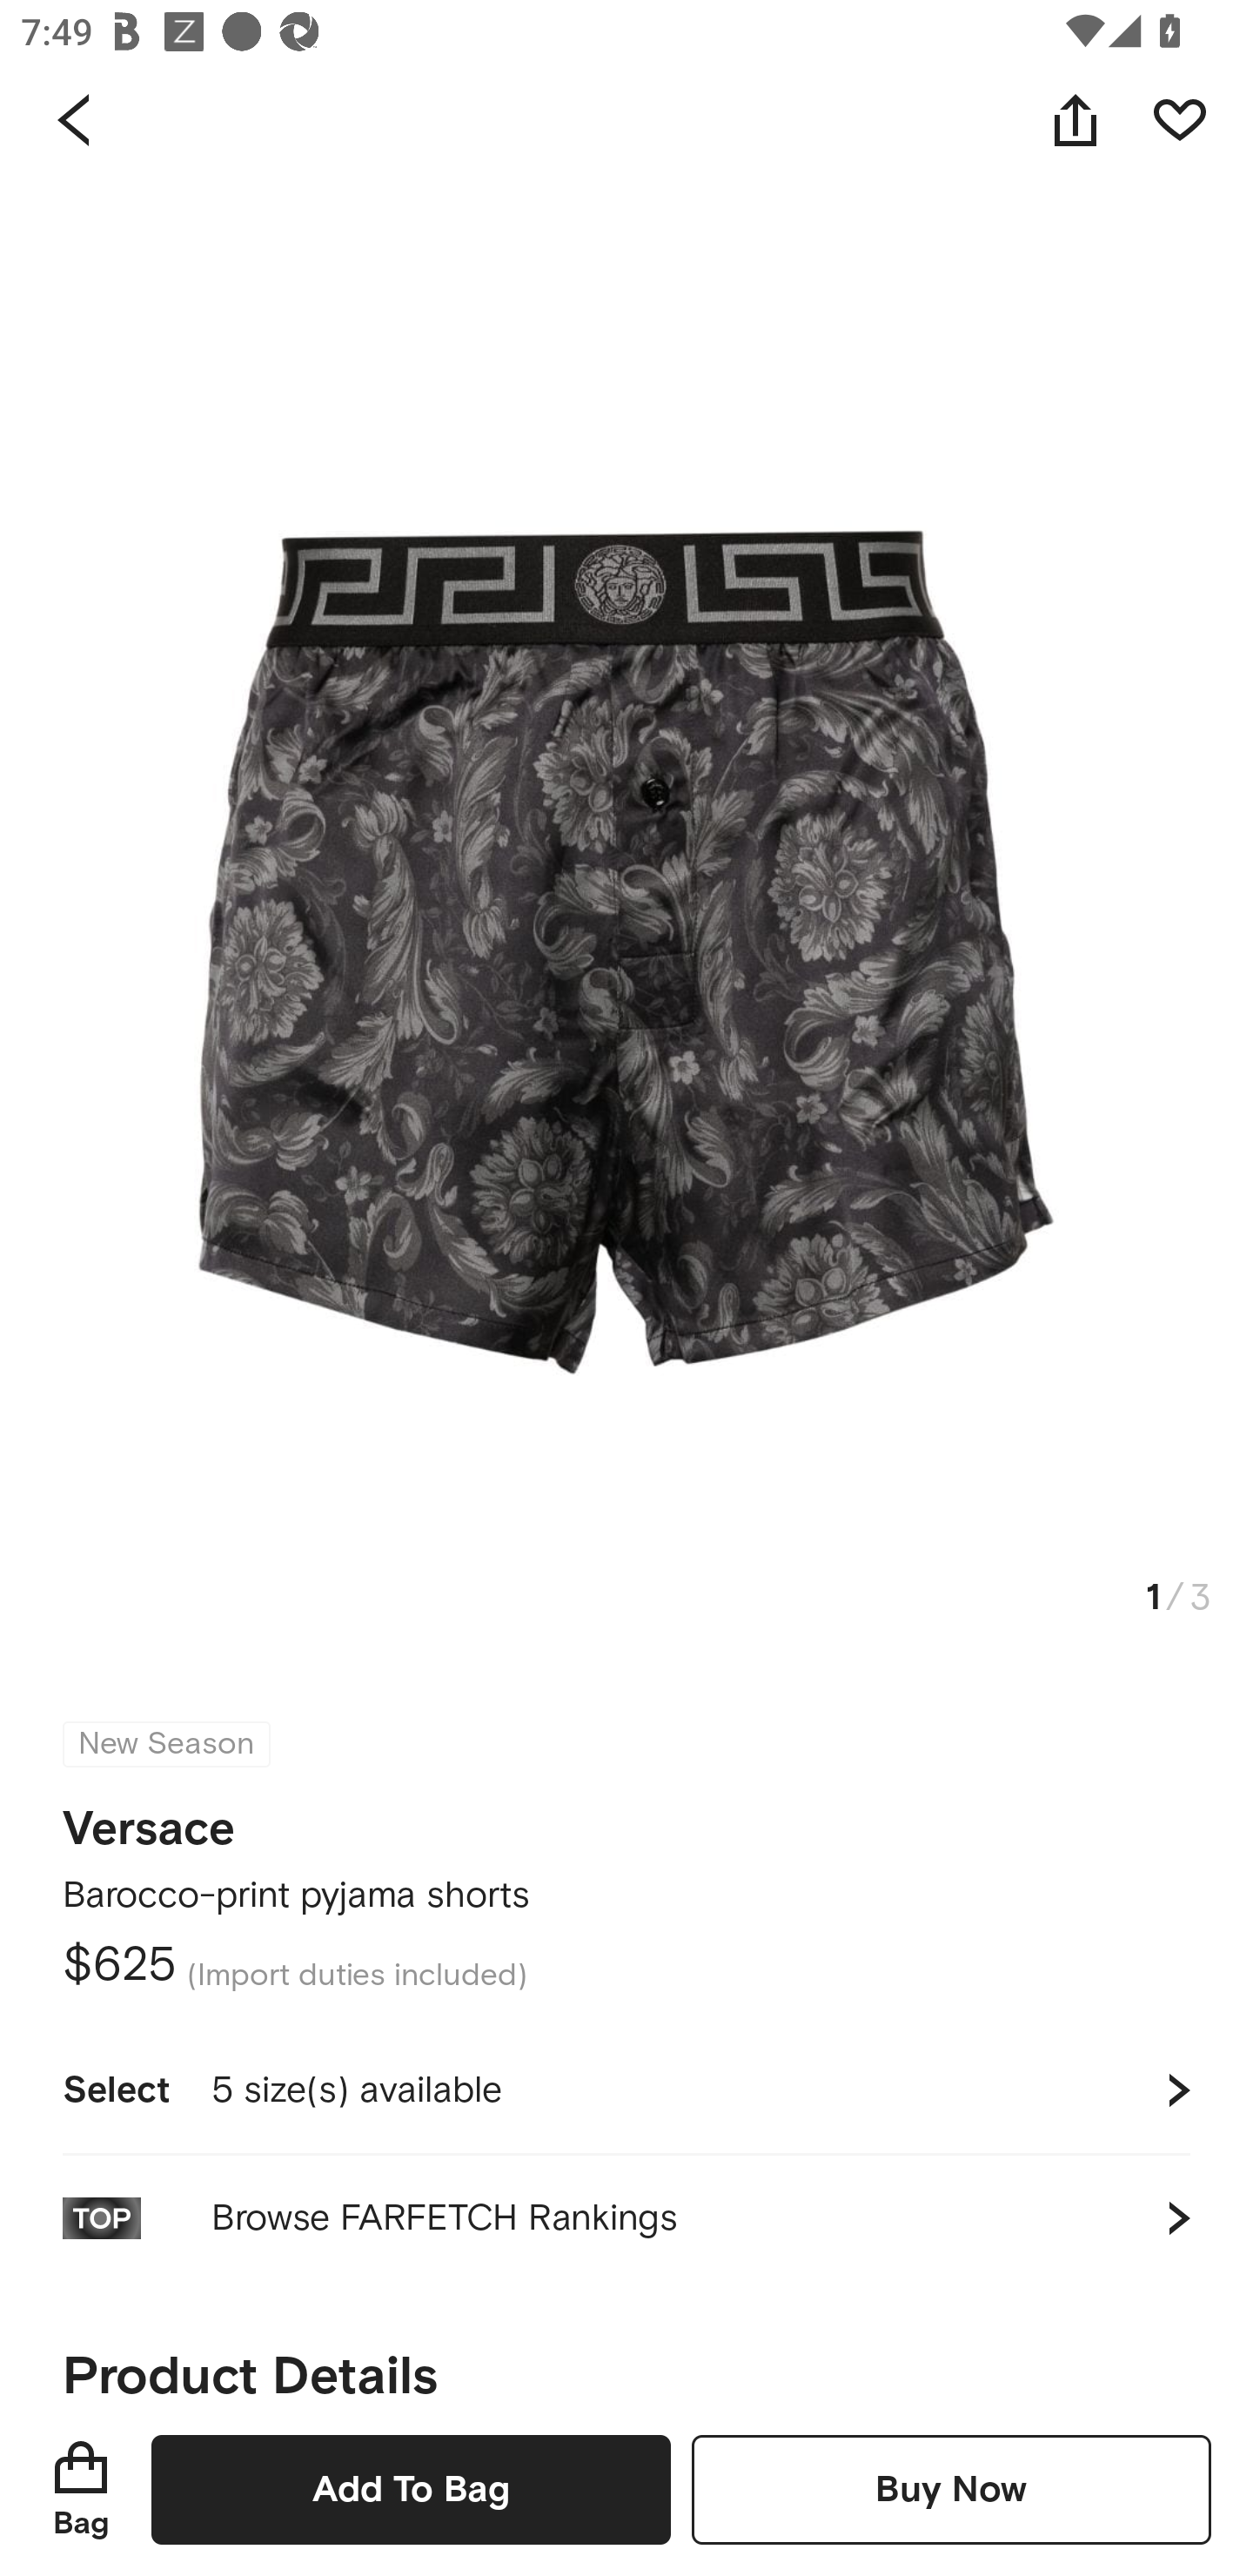 This screenshot has height=2576, width=1253. I want to click on Bag, so click(81, 2489).